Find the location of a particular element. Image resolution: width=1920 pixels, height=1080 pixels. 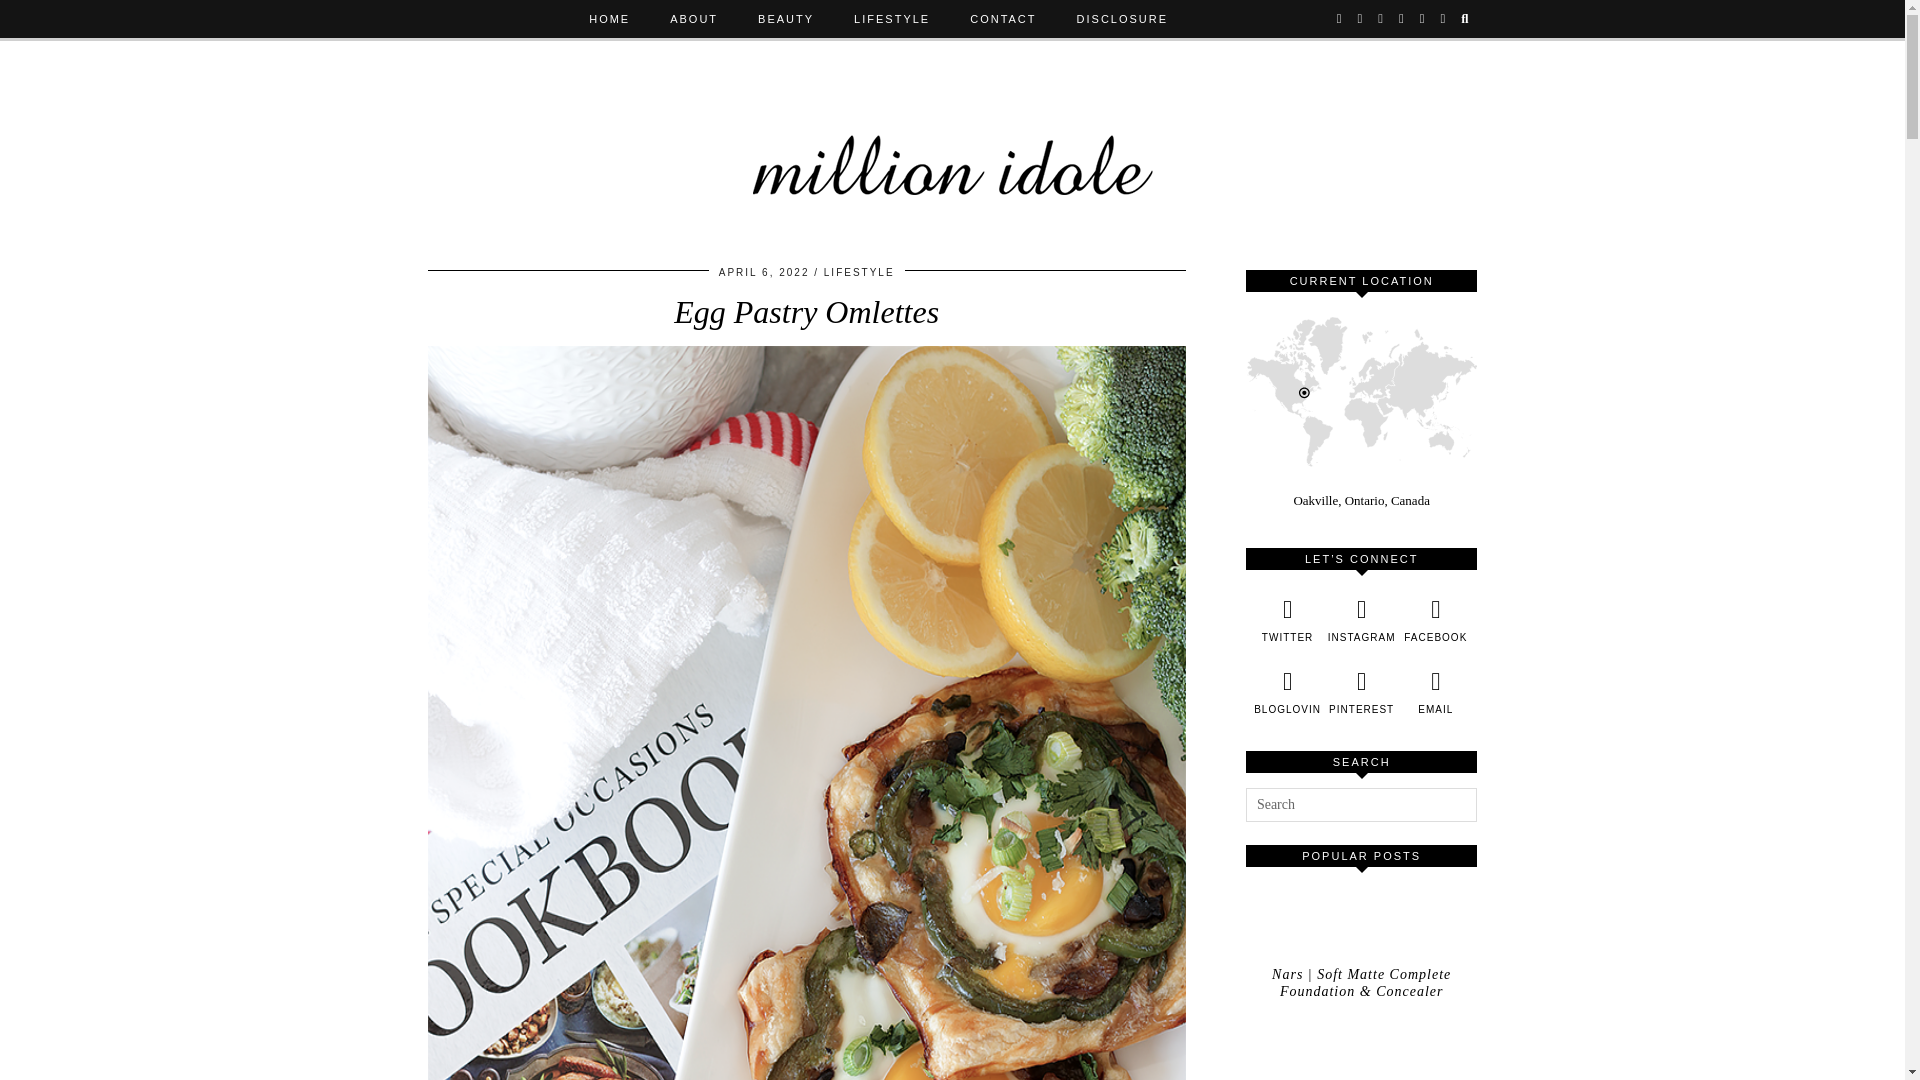

ABOUT is located at coordinates (694, 18).